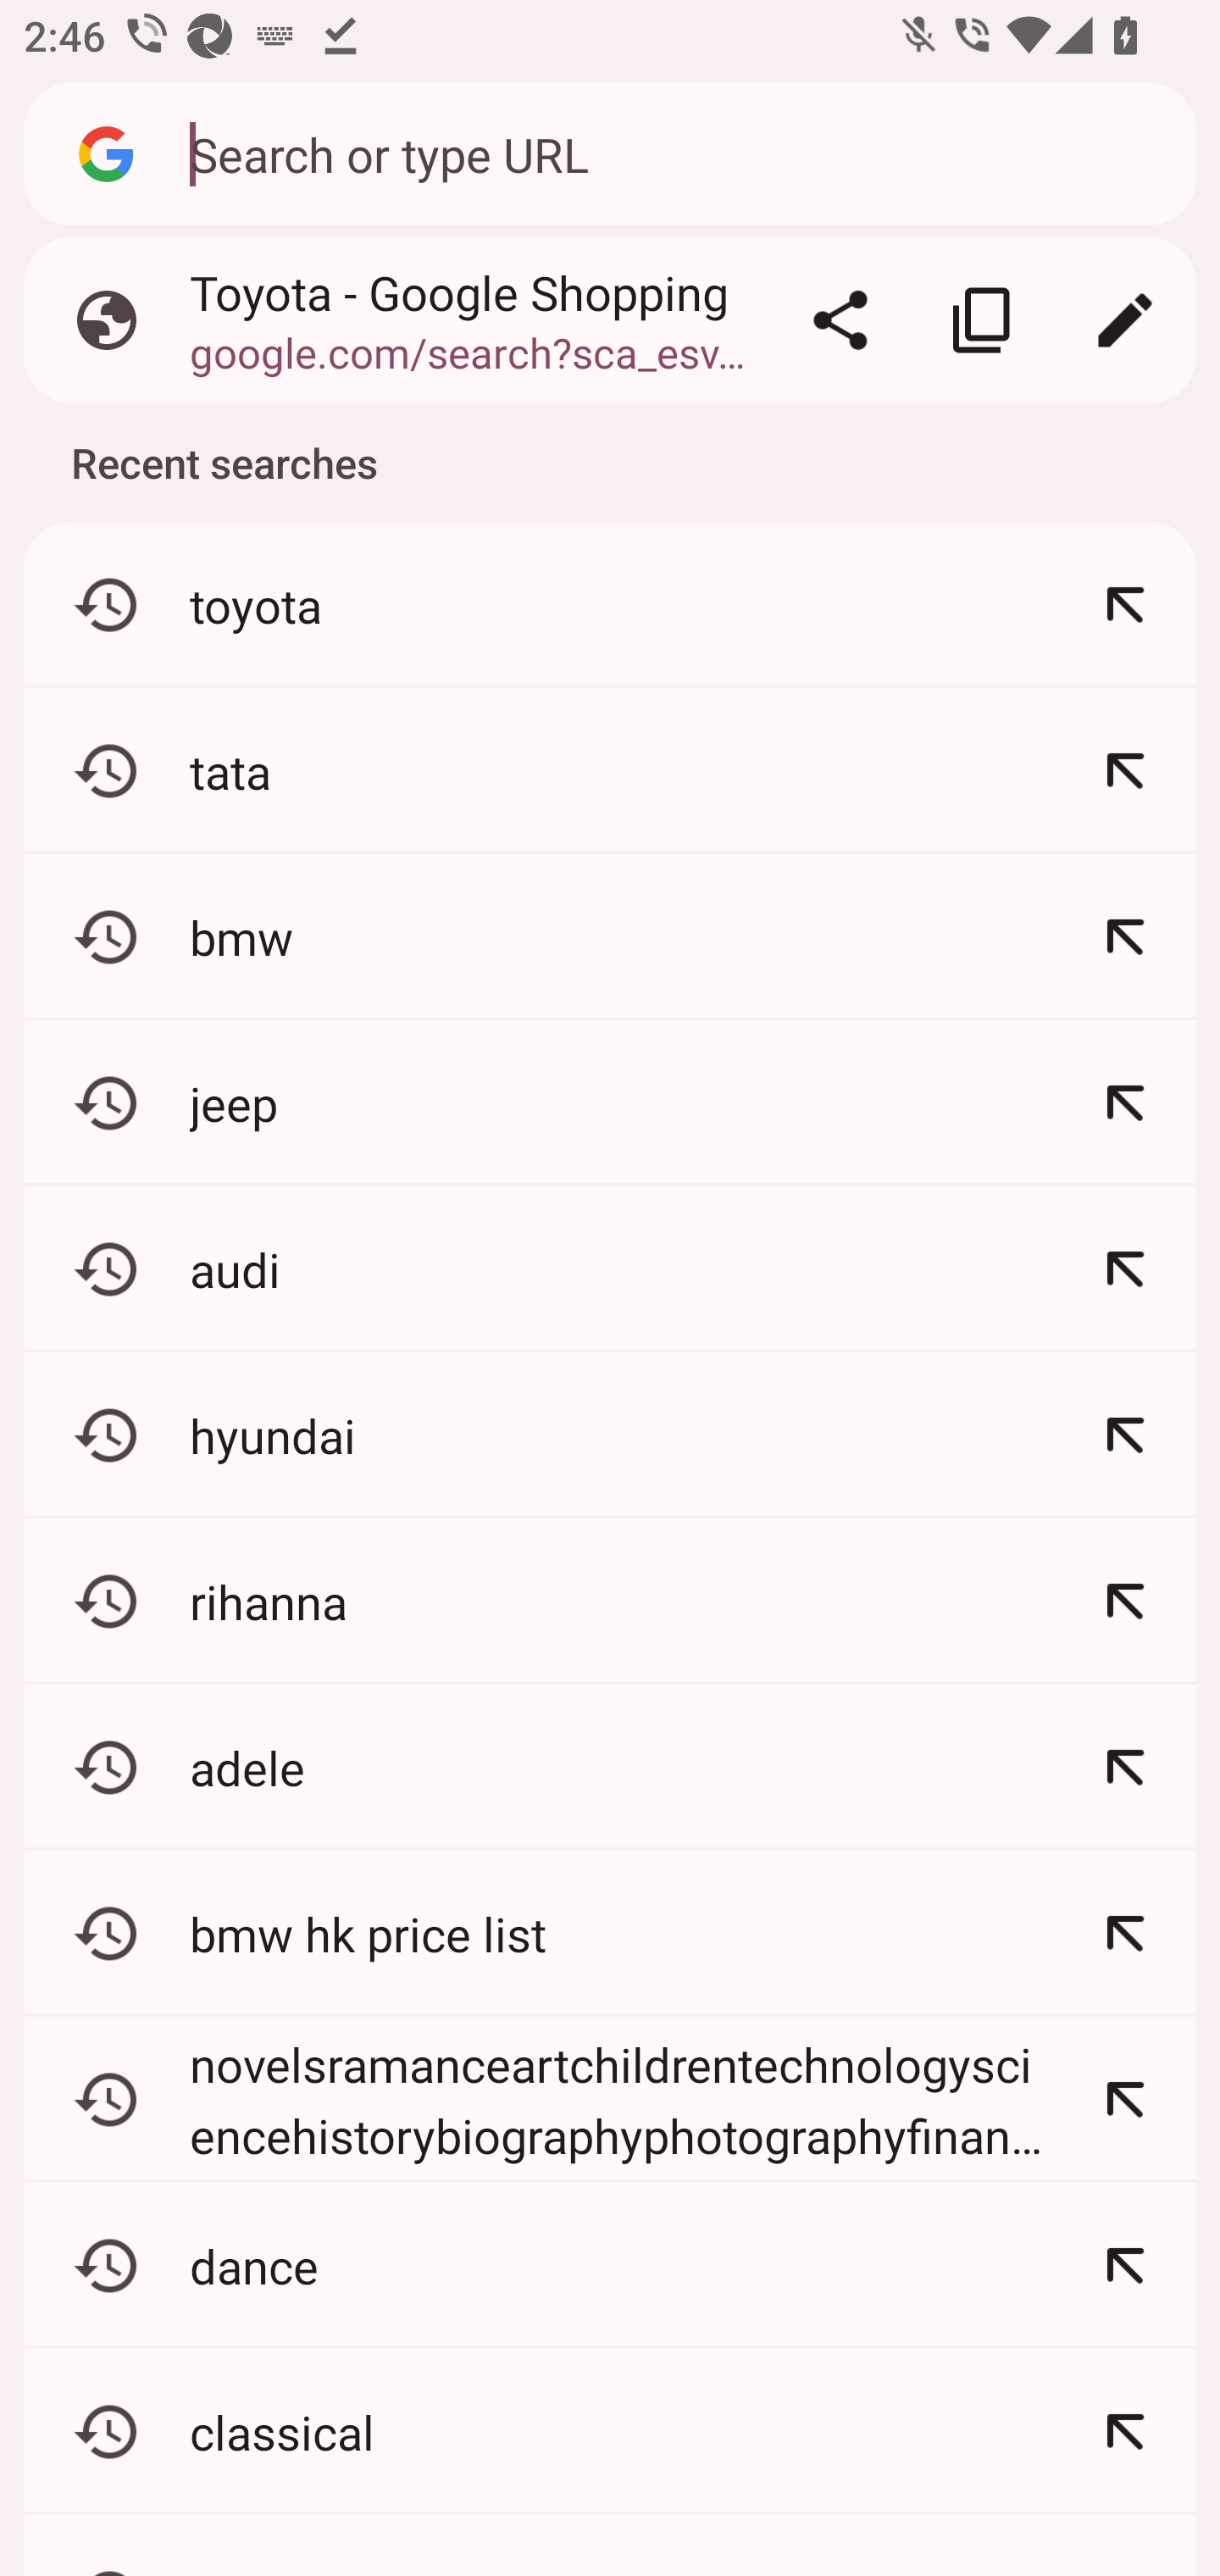 The image size is (1220, 2576). Describe the element at coordinates (610, 605) in the screenshot. I see `toyota Refine: toyota` at that location.